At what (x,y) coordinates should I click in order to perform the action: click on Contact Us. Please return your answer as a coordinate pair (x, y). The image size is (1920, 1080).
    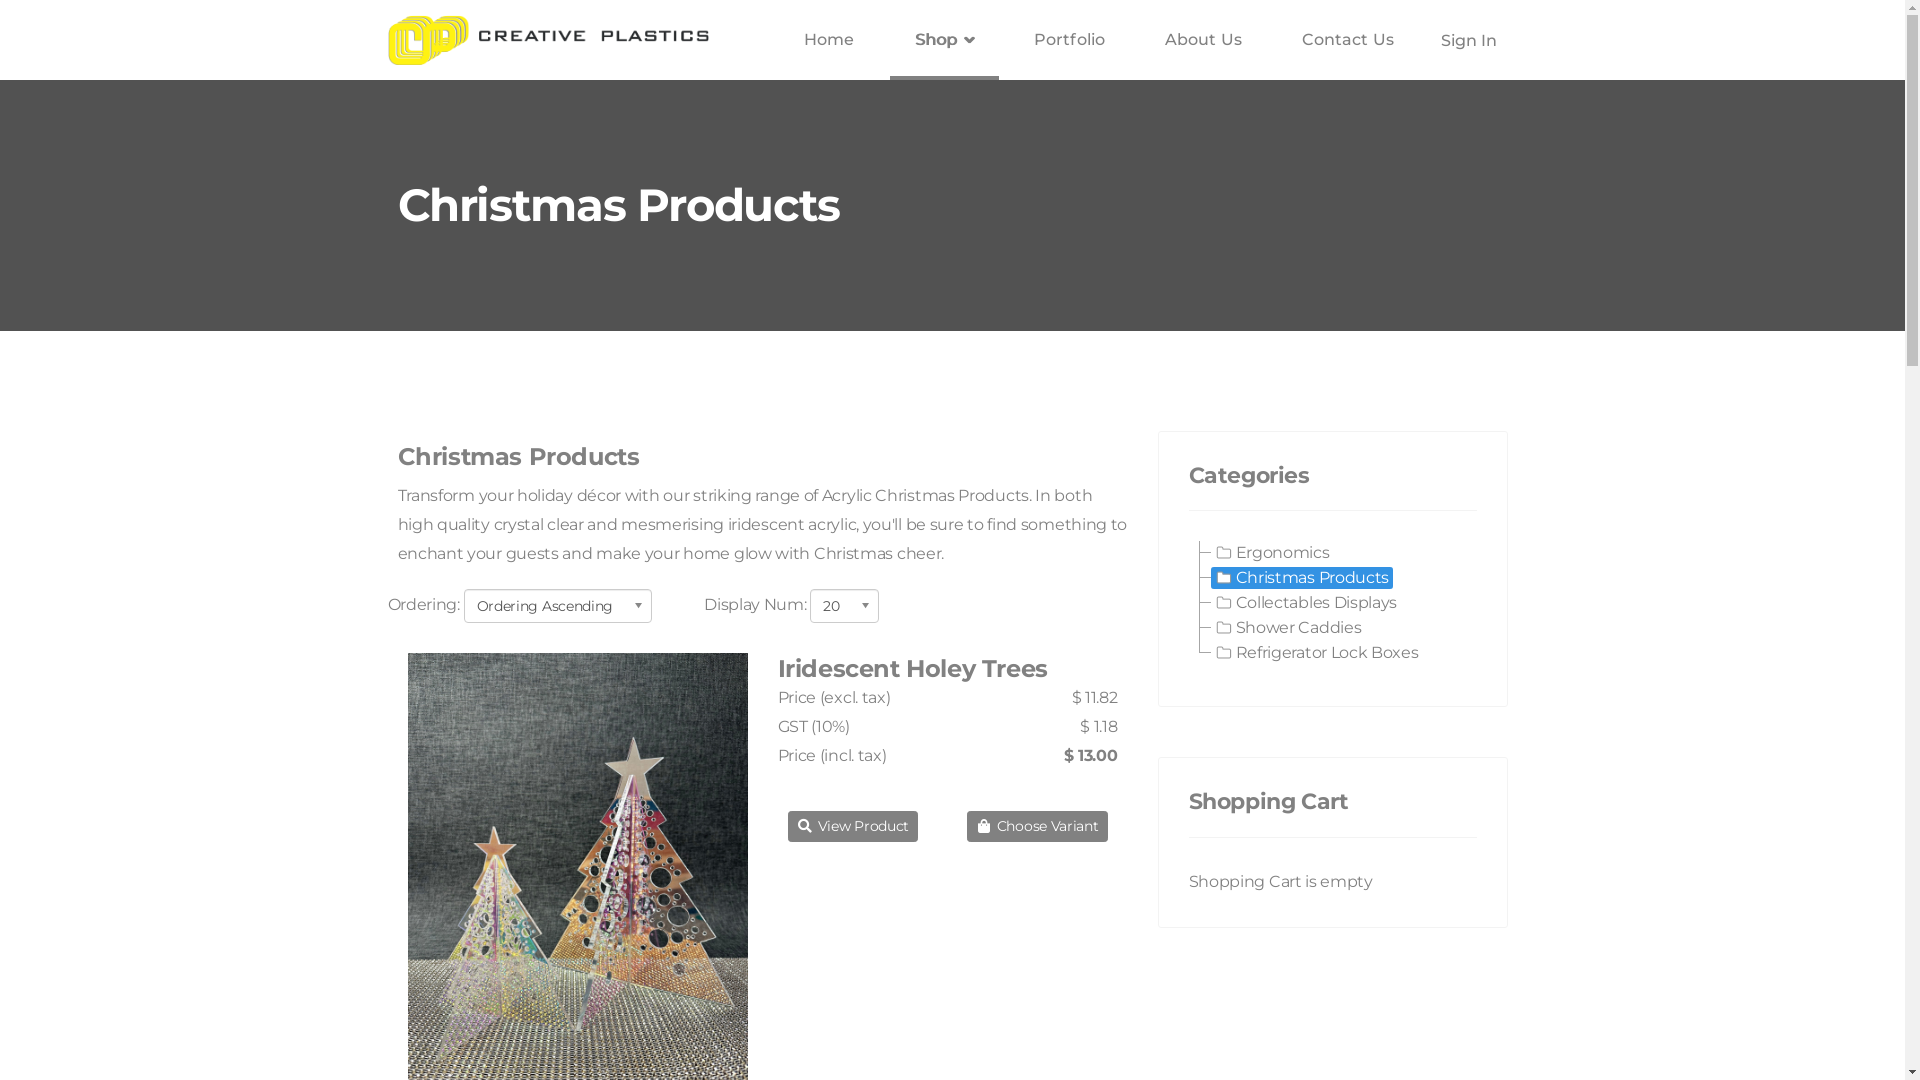
    Looking at the image, I should click on (1348, 40).